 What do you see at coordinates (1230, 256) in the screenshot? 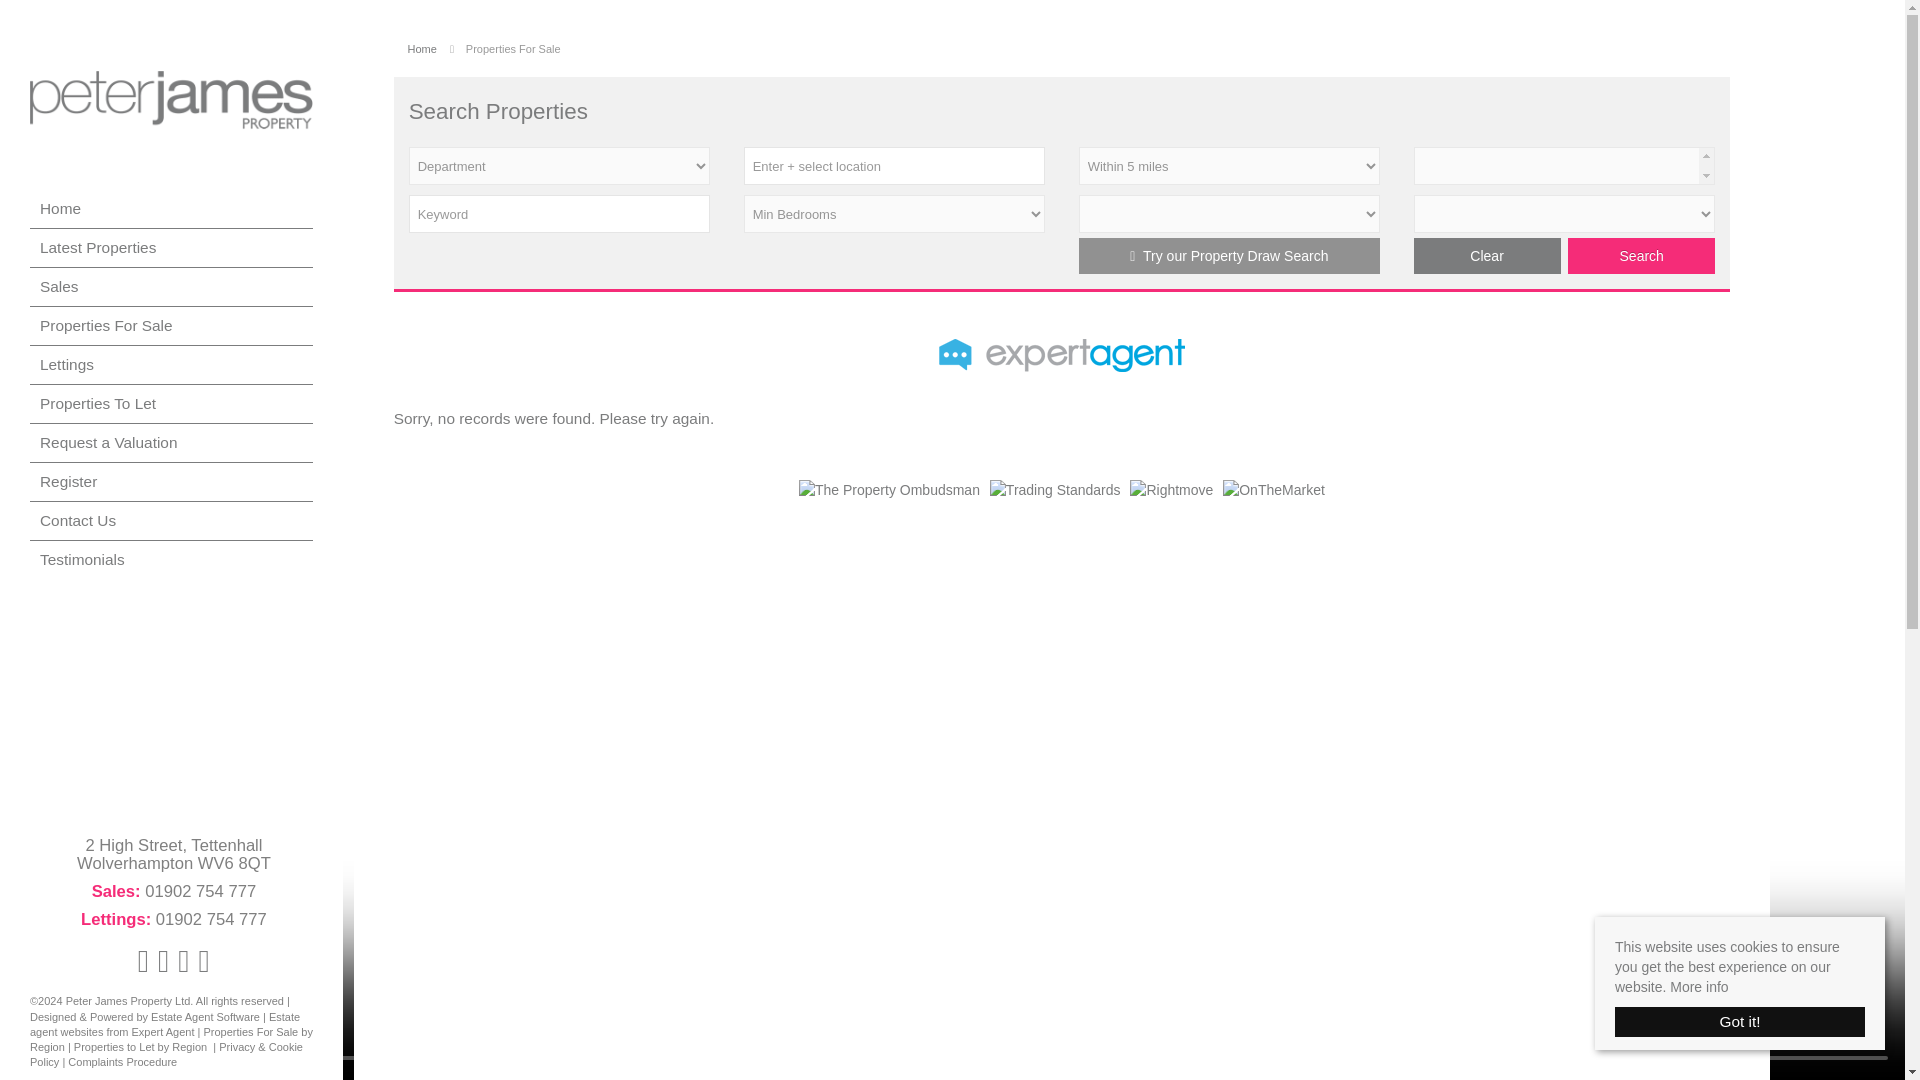
I see `  Try our Property Draw Search` at bounding box center [1230, 256].